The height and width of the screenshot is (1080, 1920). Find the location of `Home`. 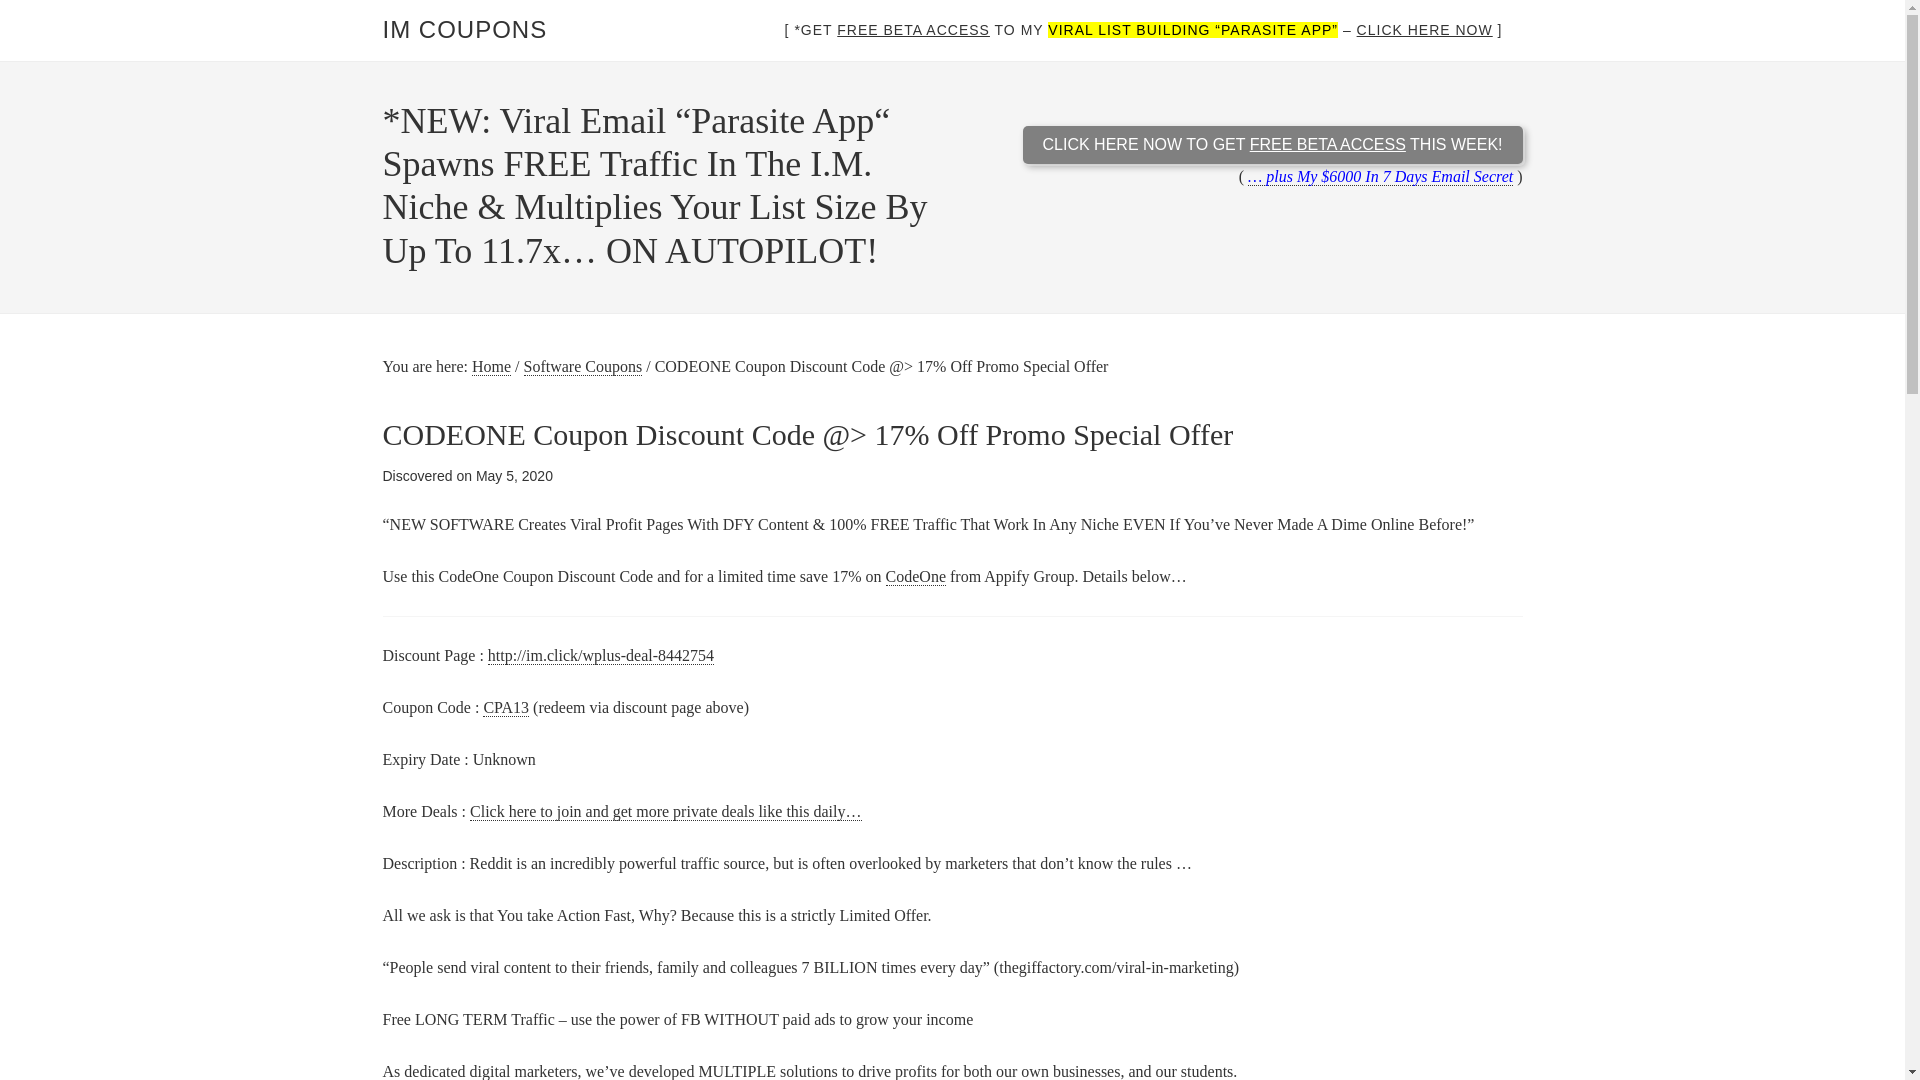

Home is located at coordinates (491, 366).